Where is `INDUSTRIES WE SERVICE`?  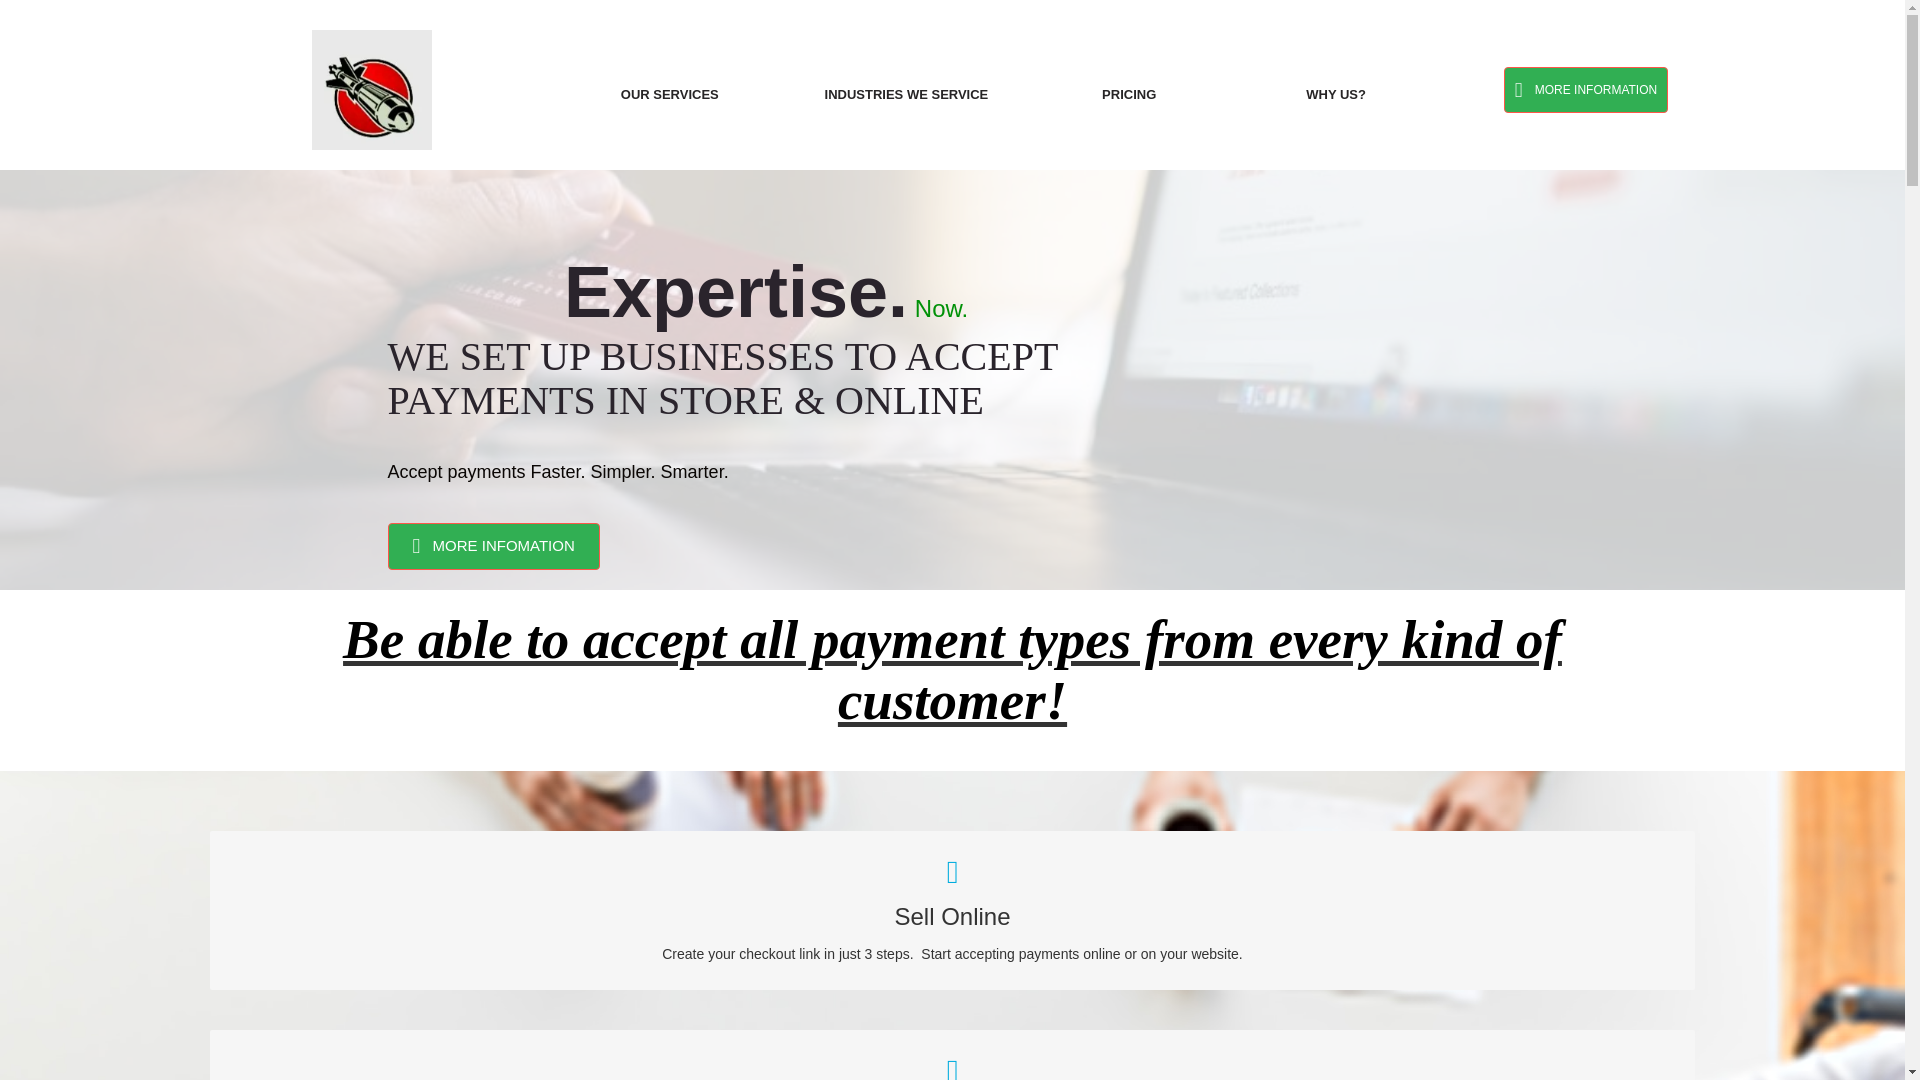 INDUSTRIES WE SERVICE is located at coordinates (906, 94).